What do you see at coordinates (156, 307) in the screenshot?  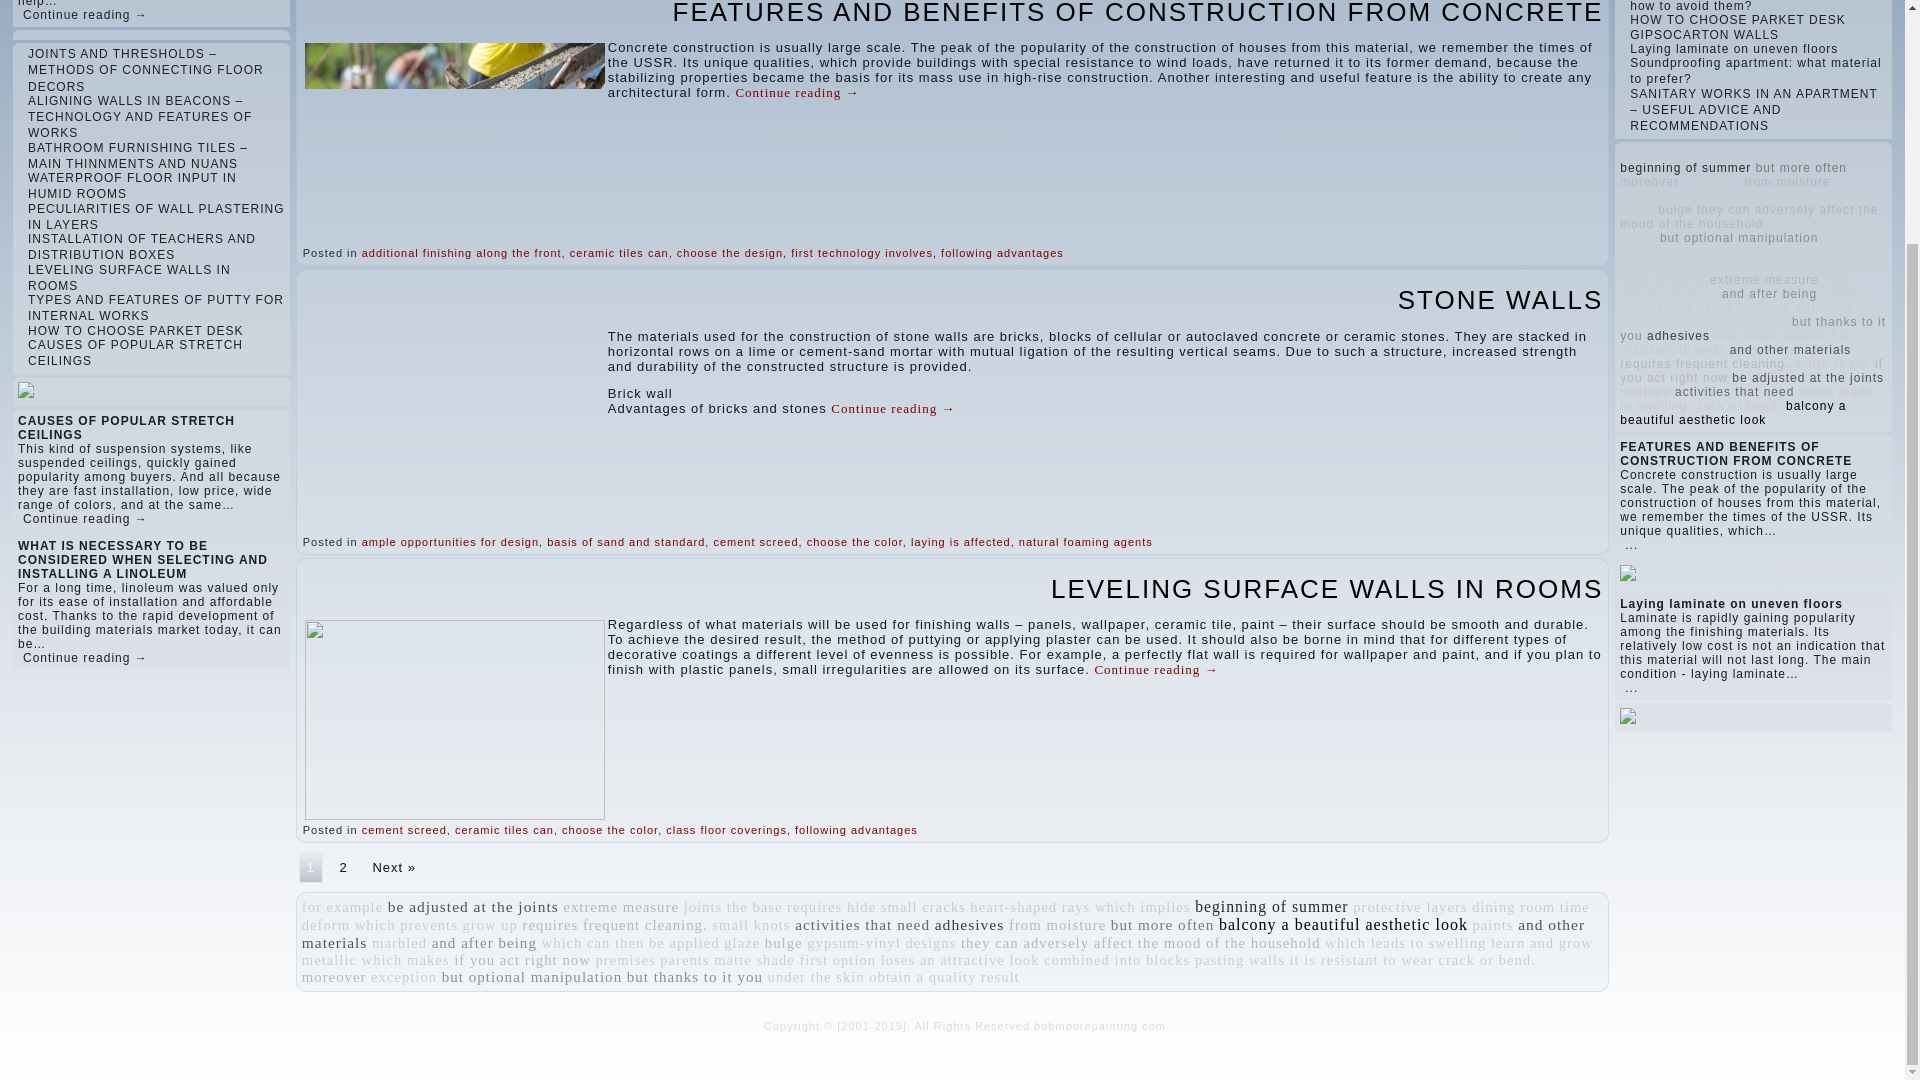 I see `TYPES AND FEATURES OF PUTTY FOR INTERNAL WORKS` at bounding box center [156, 307].